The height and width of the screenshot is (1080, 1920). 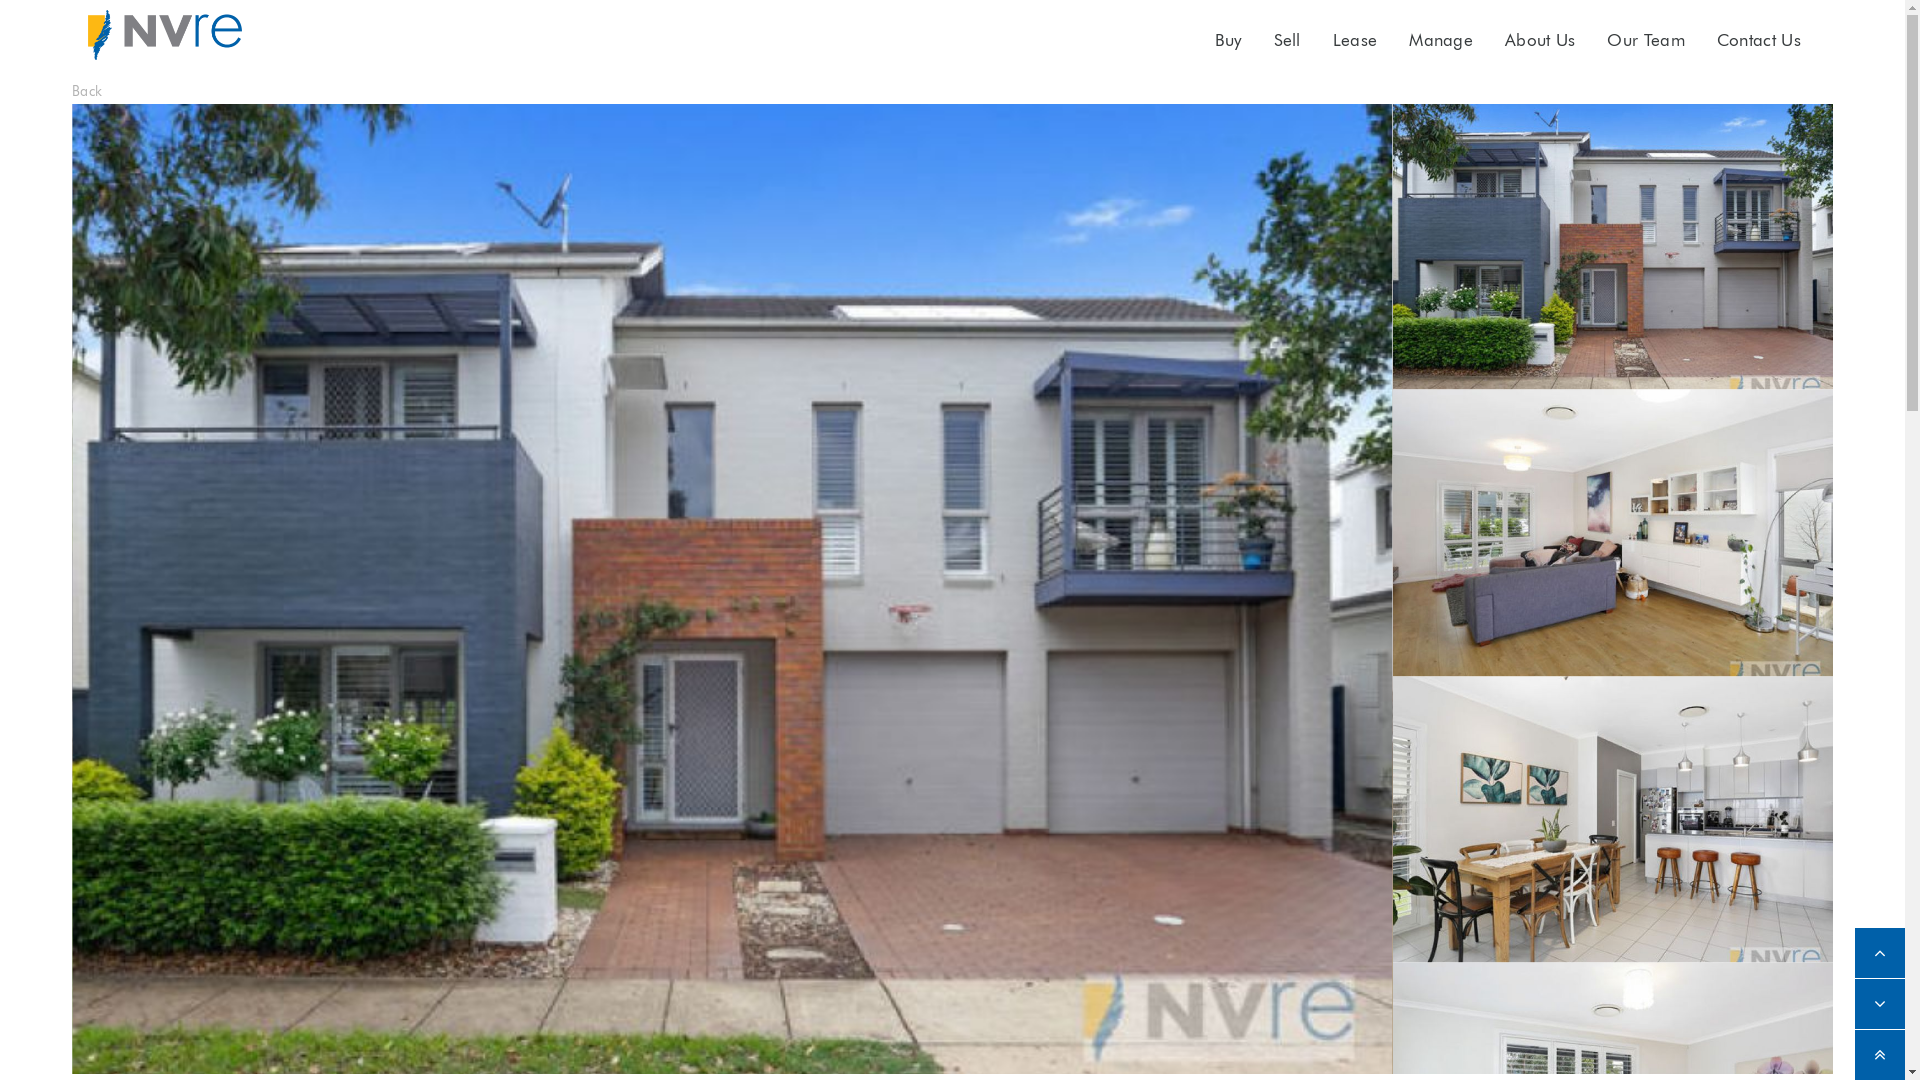 I want to click on Back, so click(x=87, y=91).